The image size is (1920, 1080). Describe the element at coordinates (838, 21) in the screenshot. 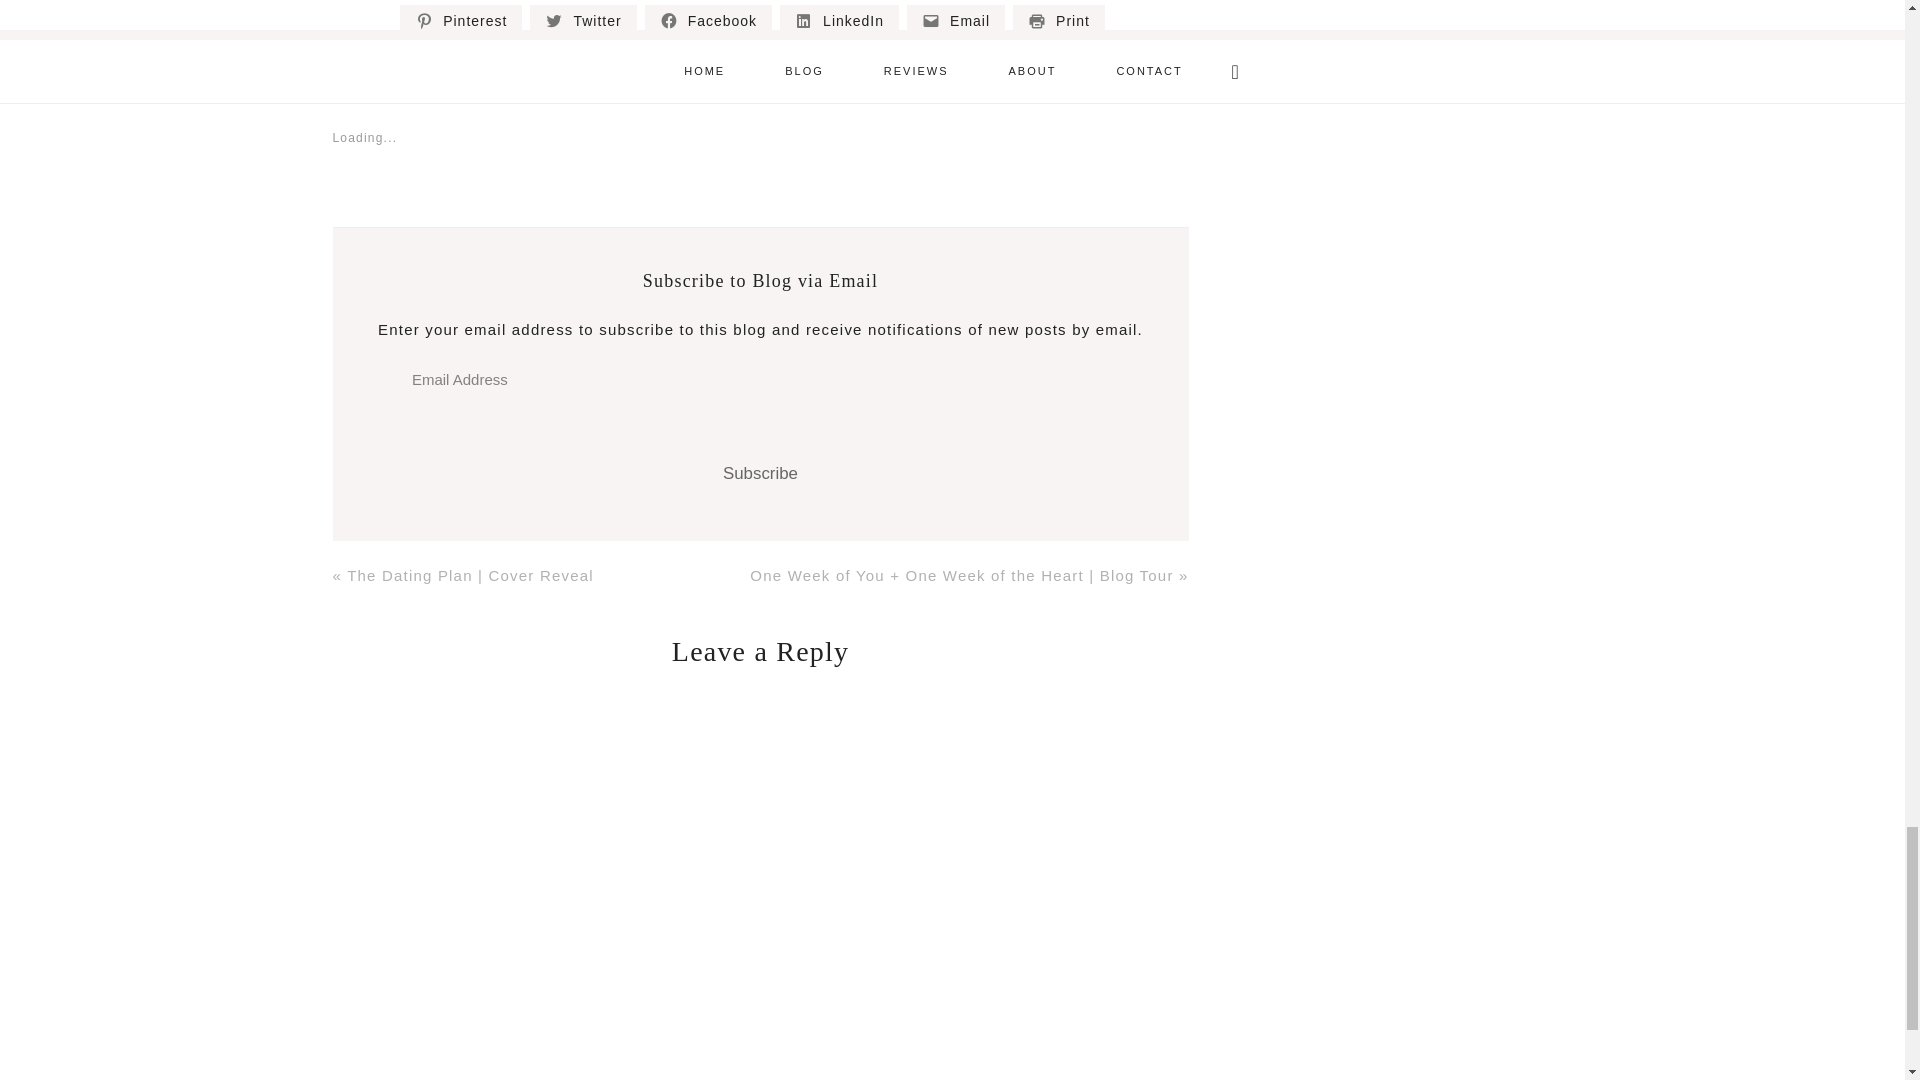

I see `Click to share on LinkedIn` at that location.